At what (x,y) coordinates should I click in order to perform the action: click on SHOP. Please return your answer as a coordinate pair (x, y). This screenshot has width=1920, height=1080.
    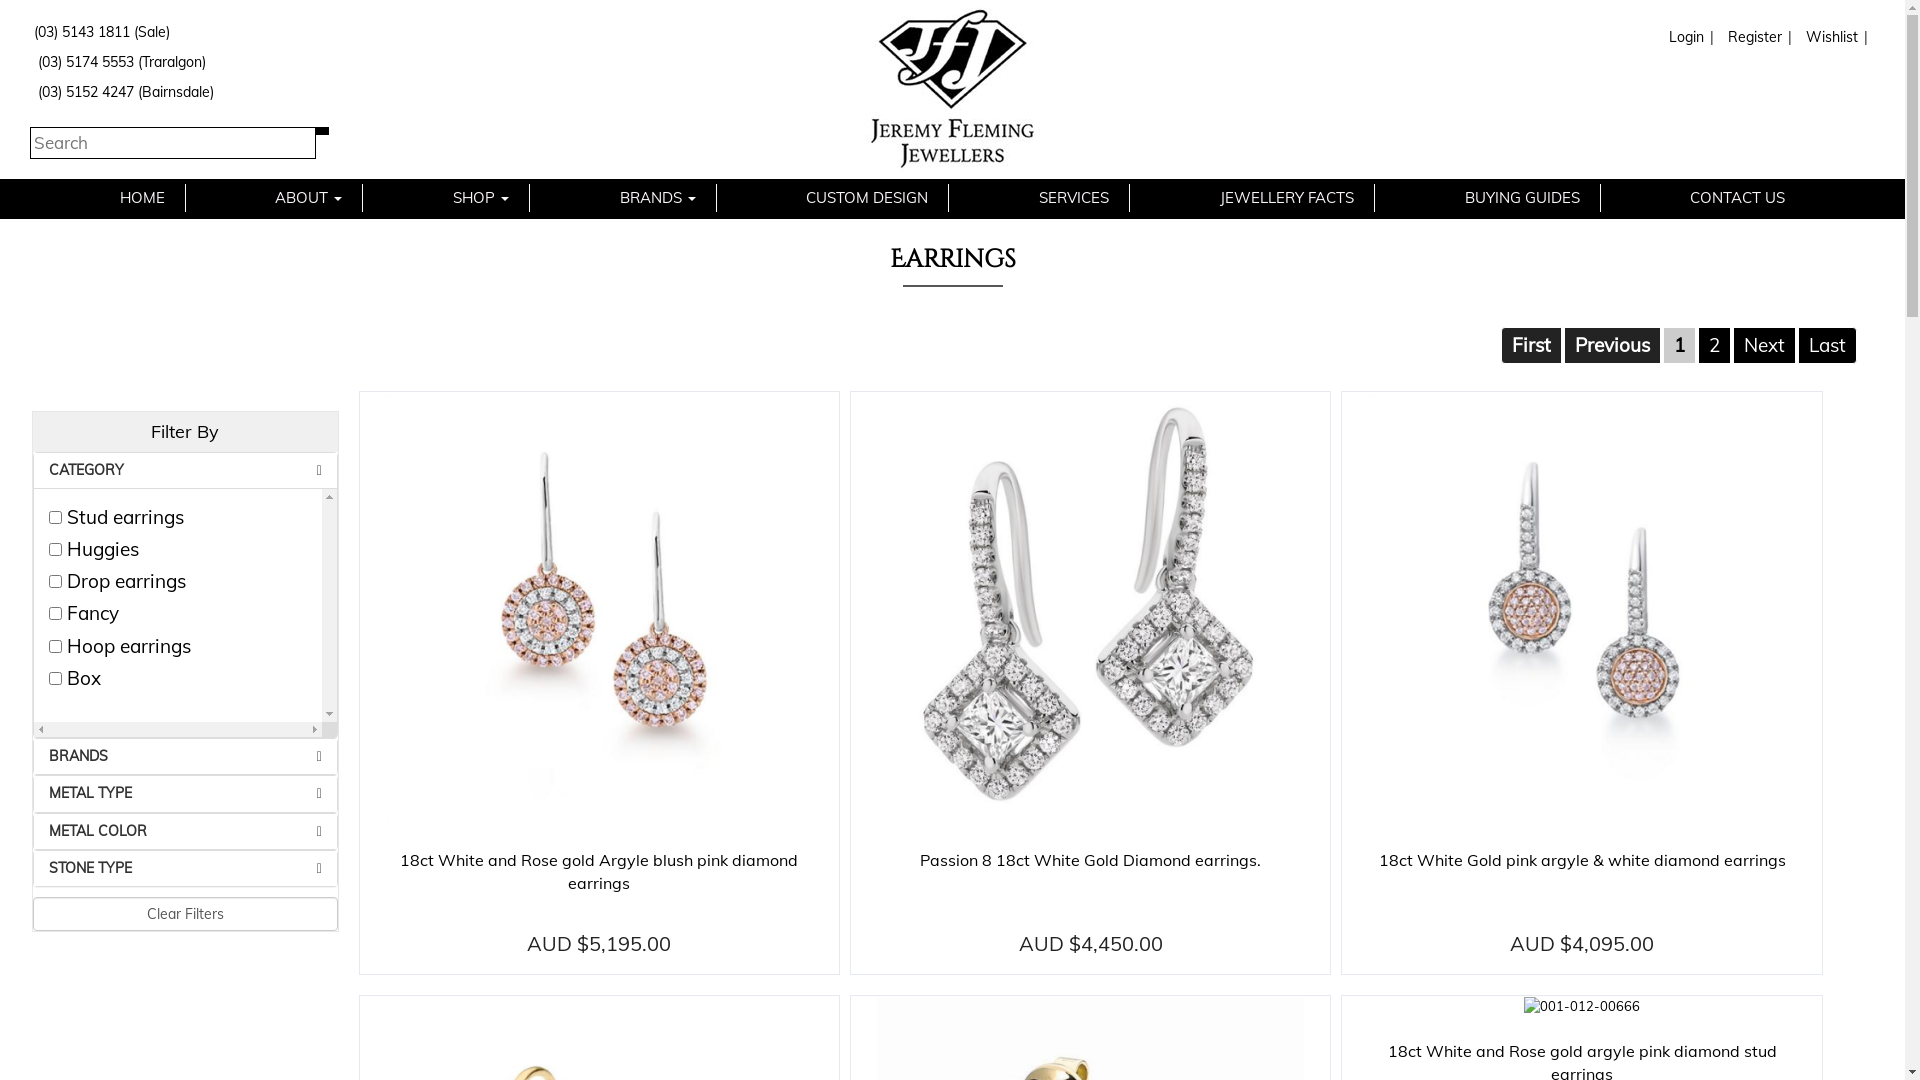
    Looking at the image, I should click on (481, 198).